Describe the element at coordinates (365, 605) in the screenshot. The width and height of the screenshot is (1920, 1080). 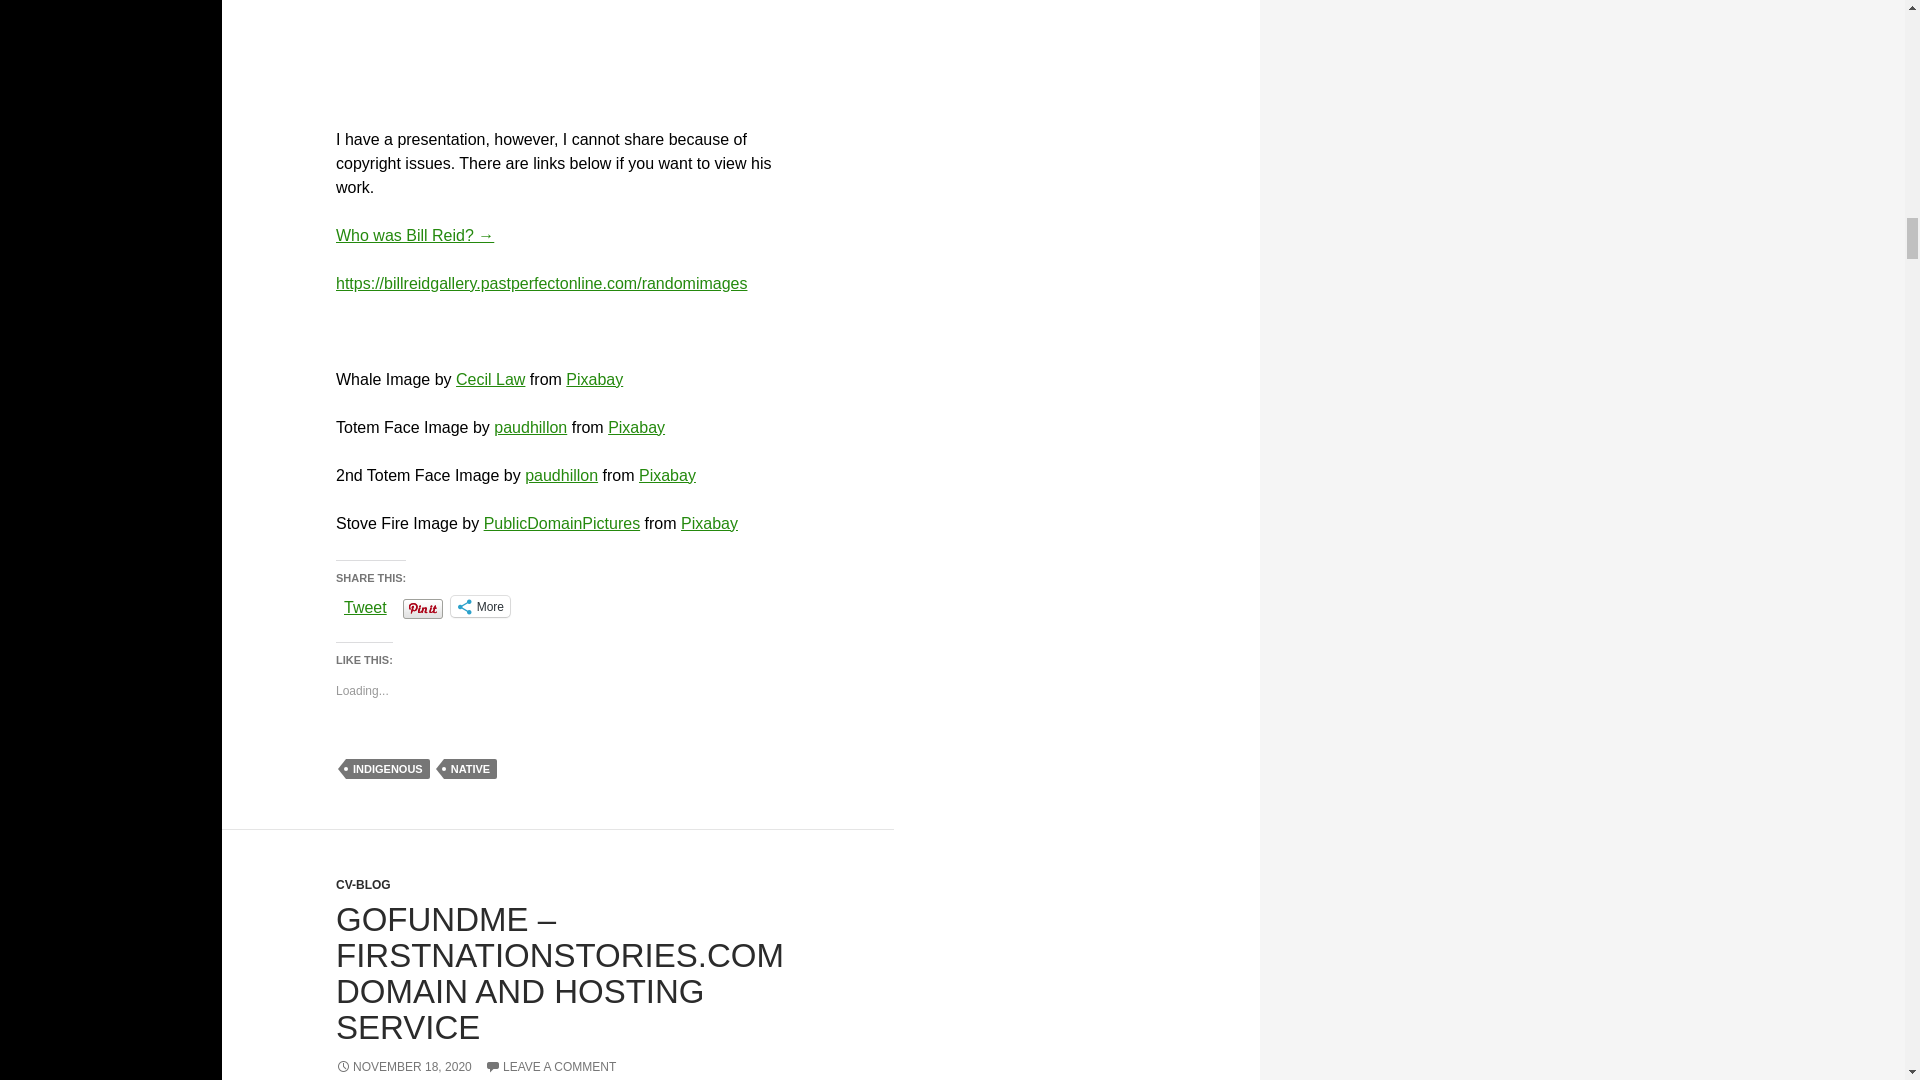
I see `Tweet` at that location.